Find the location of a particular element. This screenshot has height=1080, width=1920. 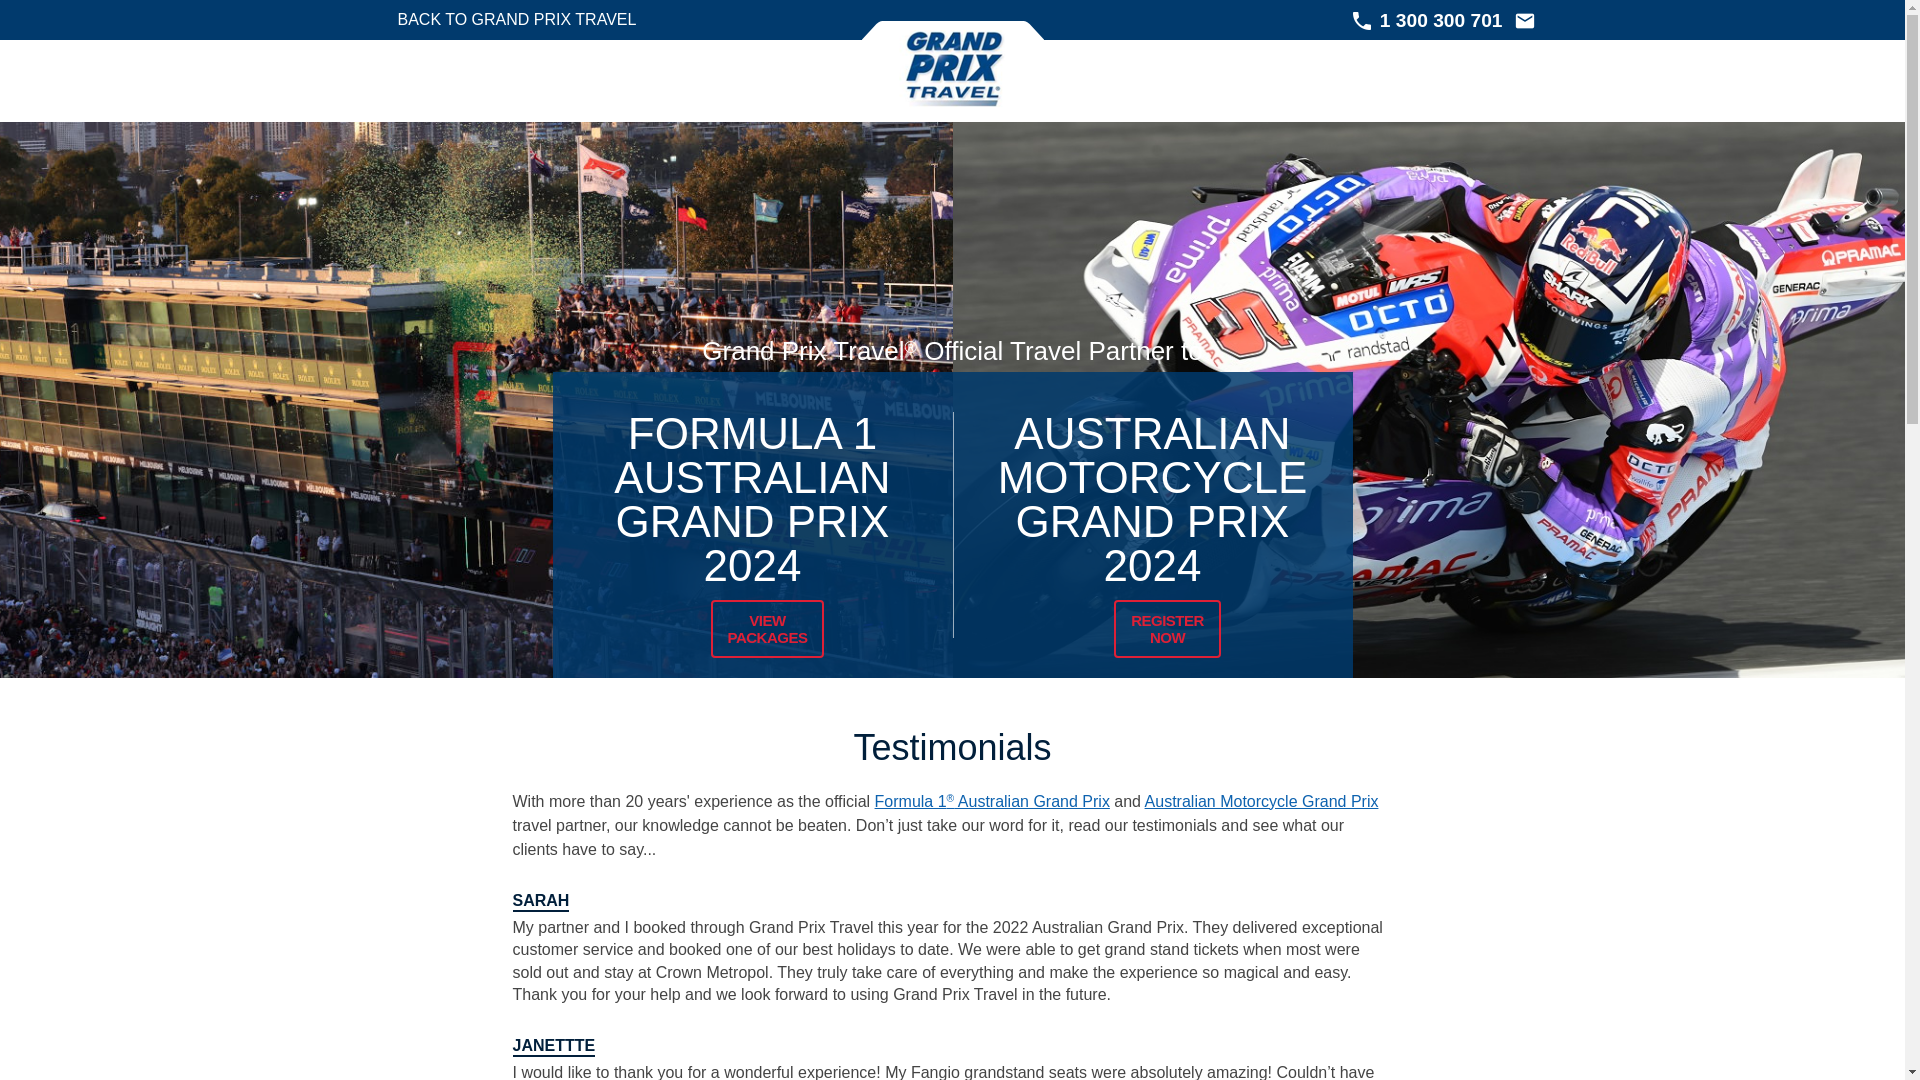

REGISTER
NOW is located at coordinates (1168, 630).